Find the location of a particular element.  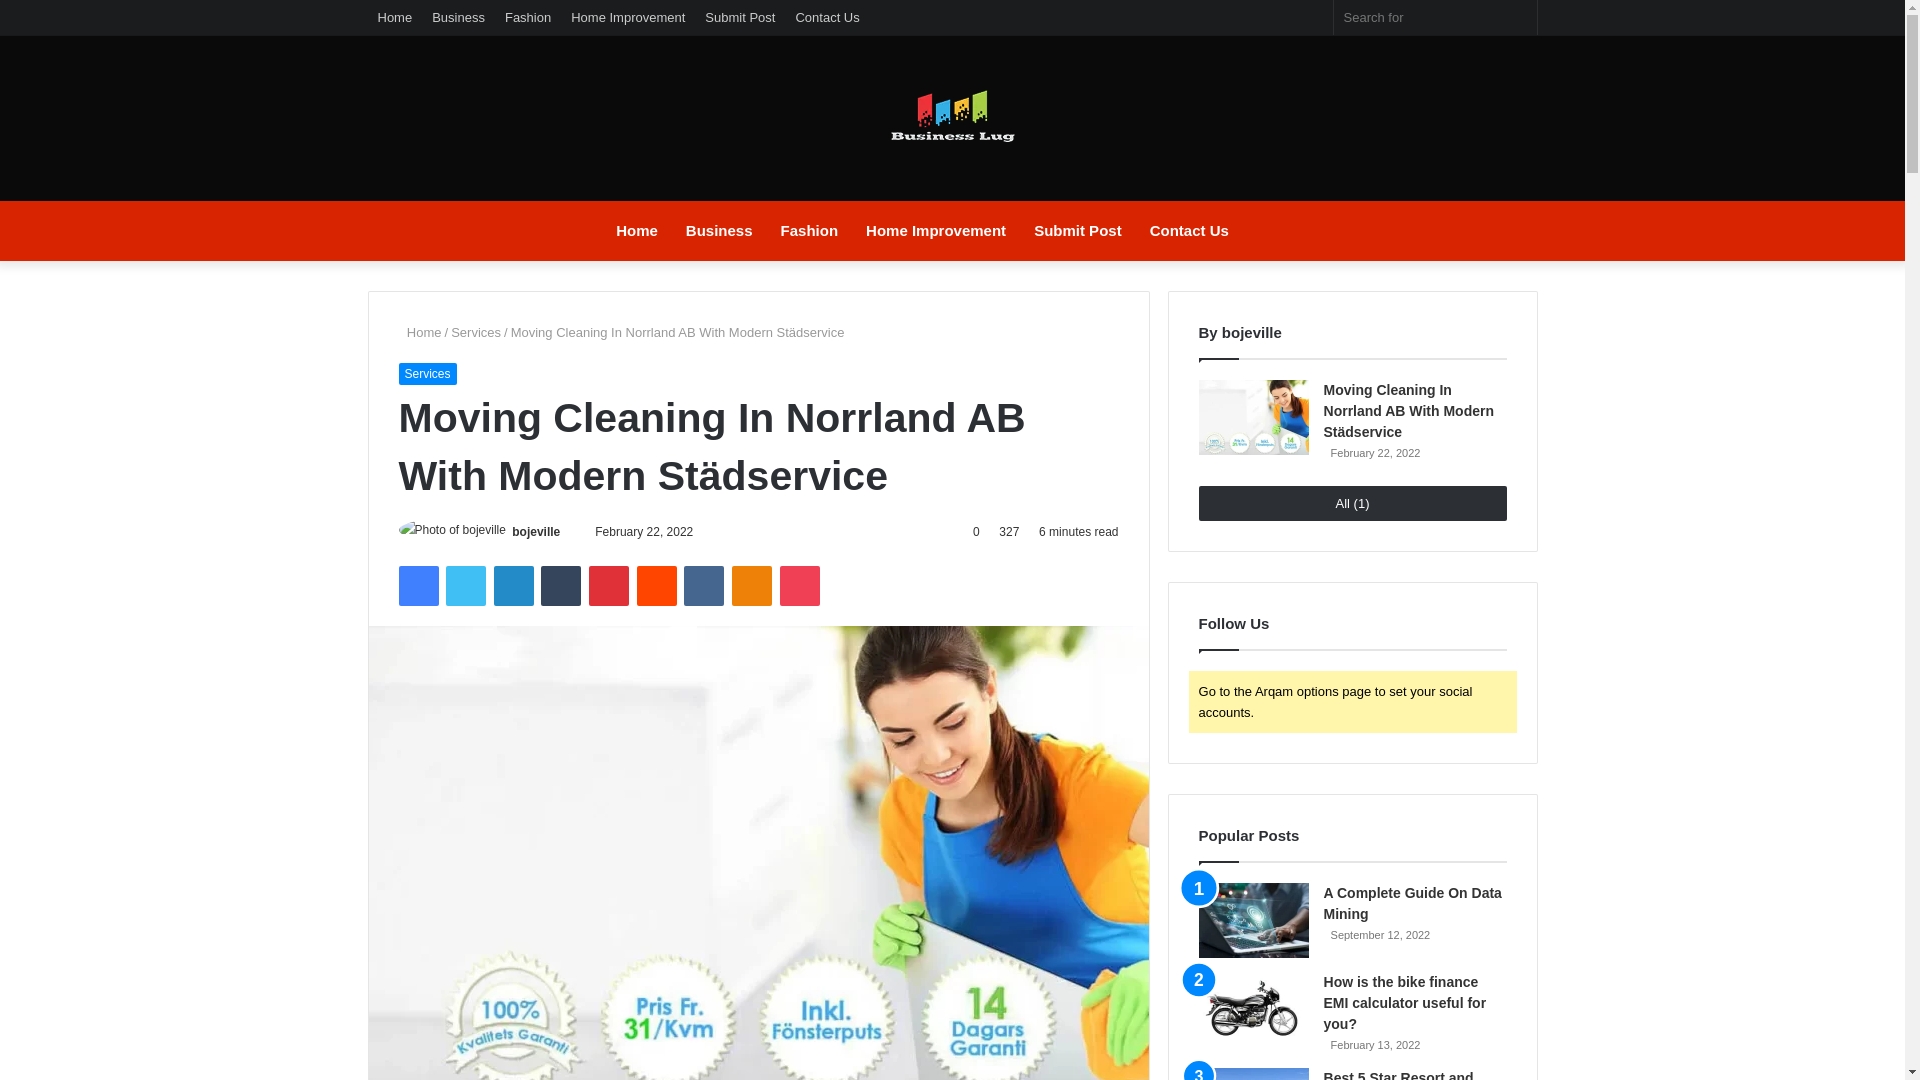

Home is located at coordinates (395, 17).